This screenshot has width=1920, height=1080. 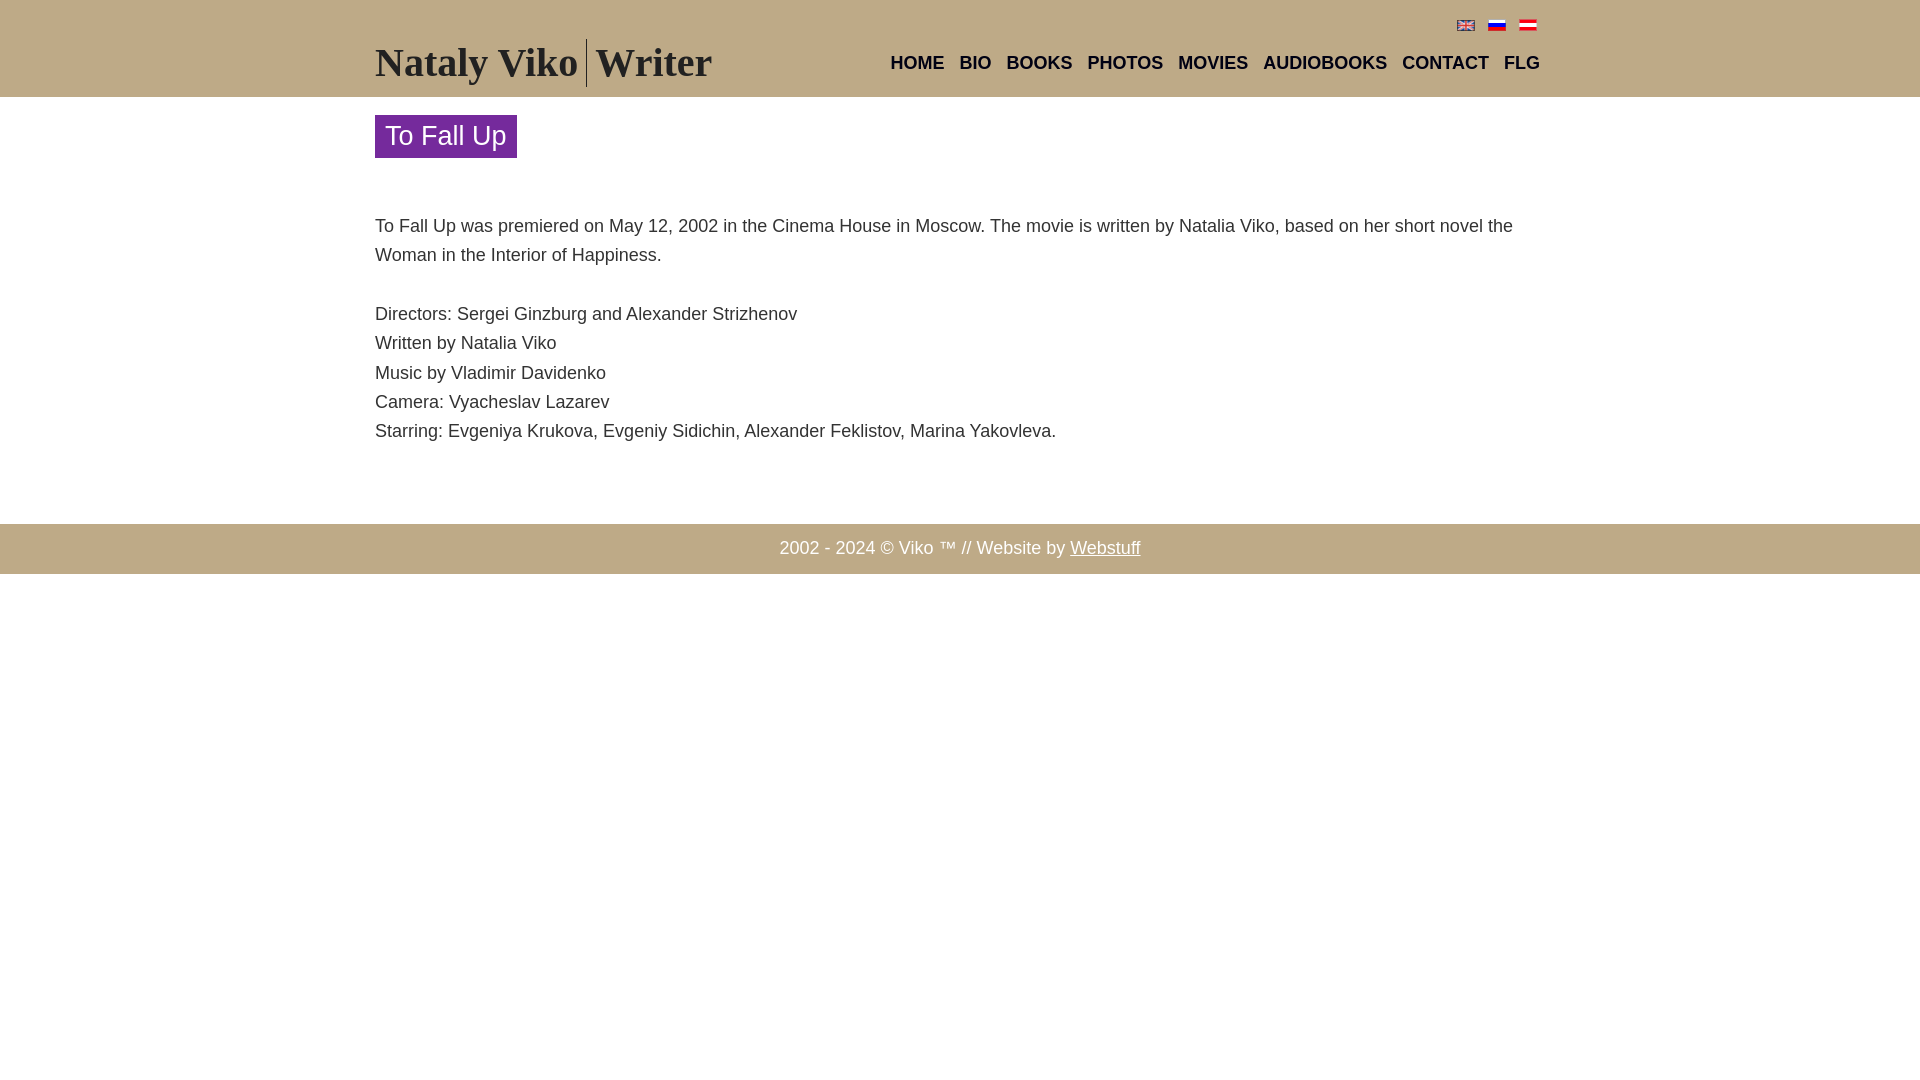 I want to click on BOOKS, so click(x=1040, y=63).